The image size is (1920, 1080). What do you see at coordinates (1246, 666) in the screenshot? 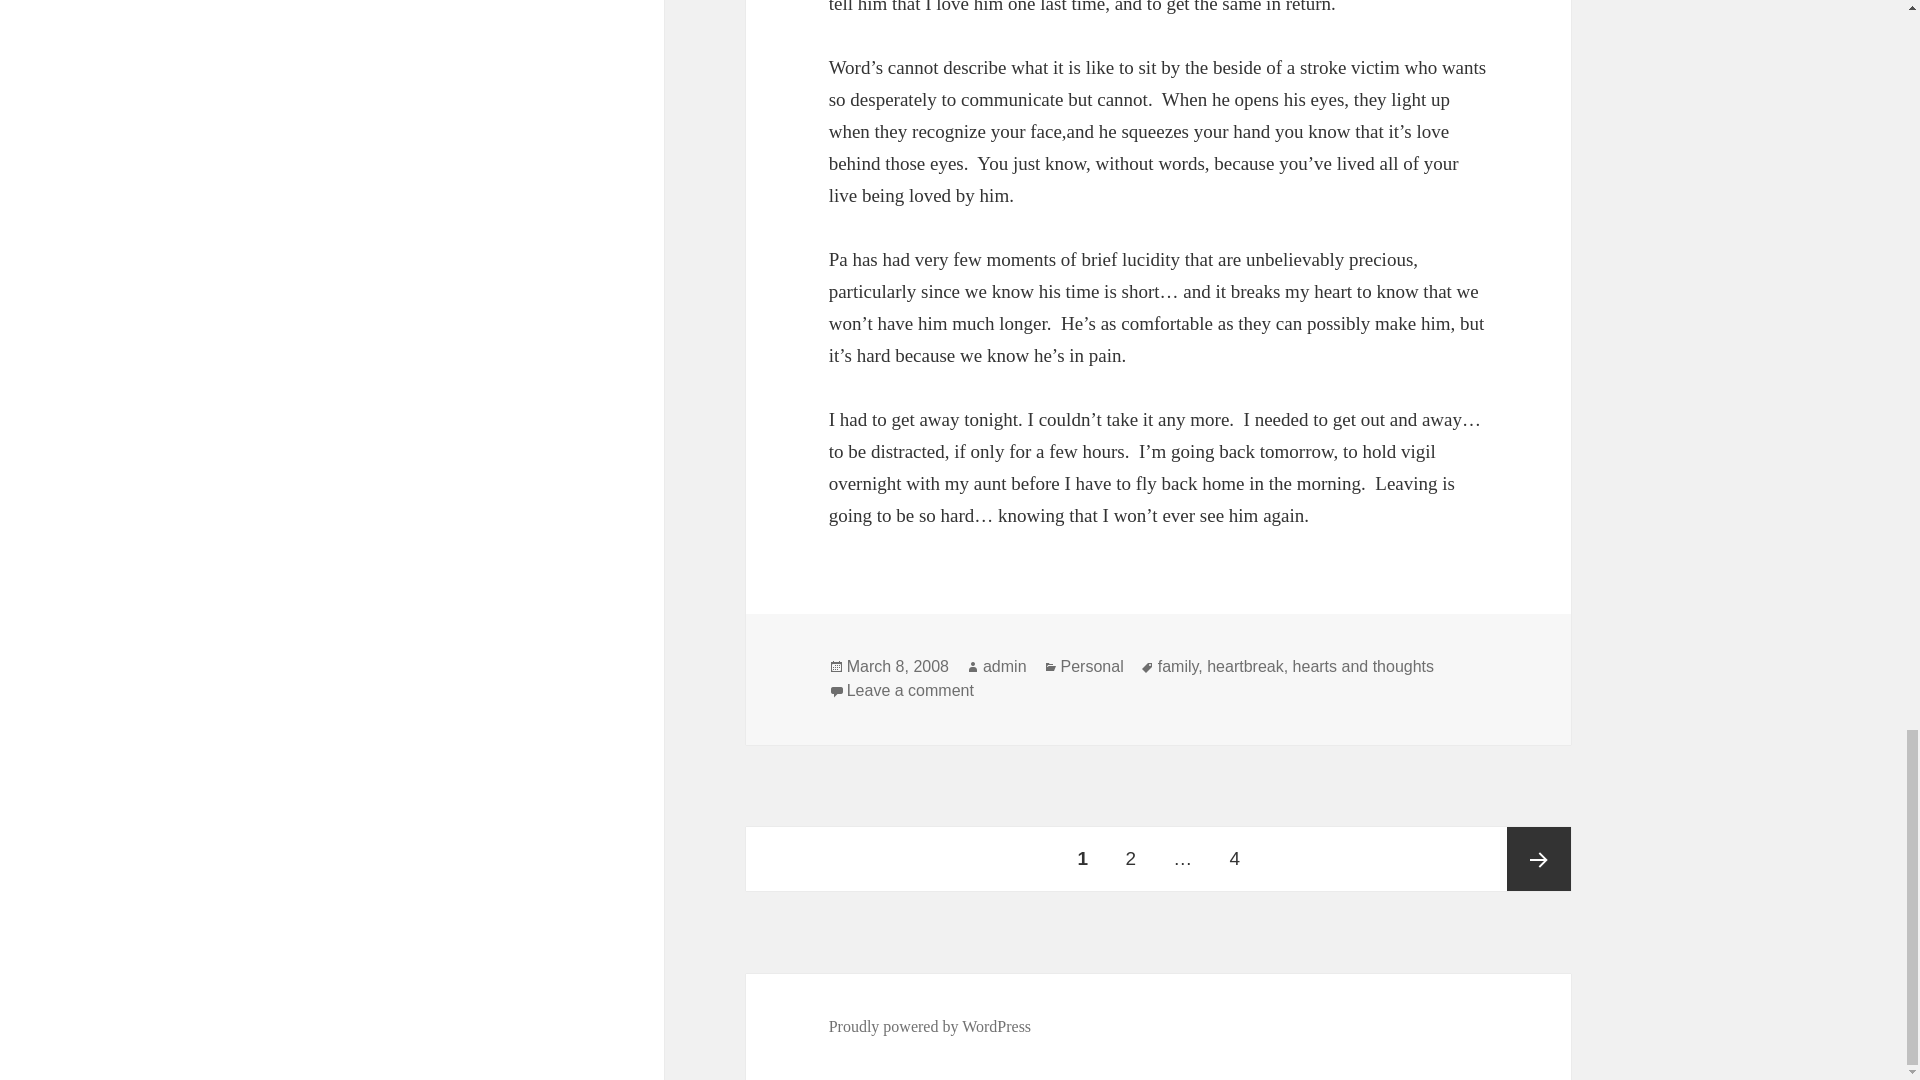
I see `heartbreak` at bounding box center [1246, 666].